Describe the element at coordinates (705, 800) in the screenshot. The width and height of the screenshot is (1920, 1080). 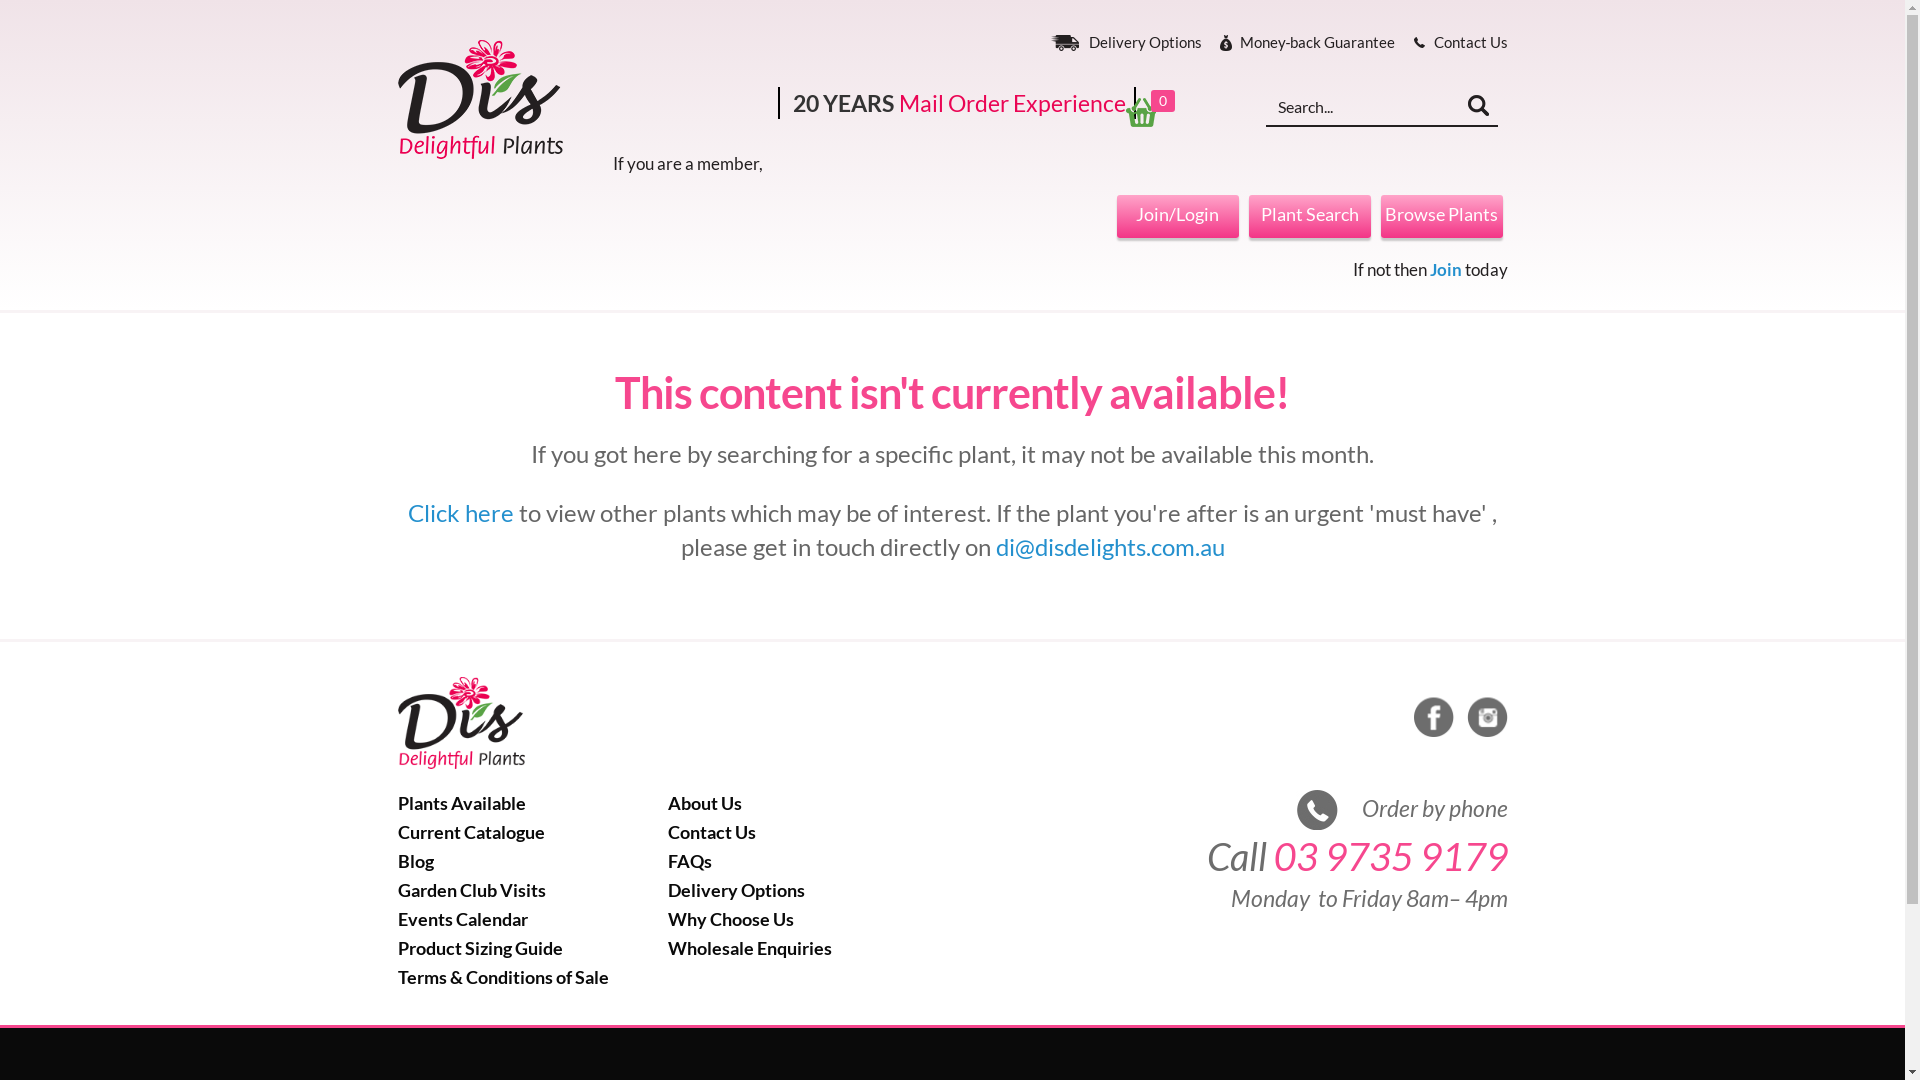
I see `About Us` at that location.